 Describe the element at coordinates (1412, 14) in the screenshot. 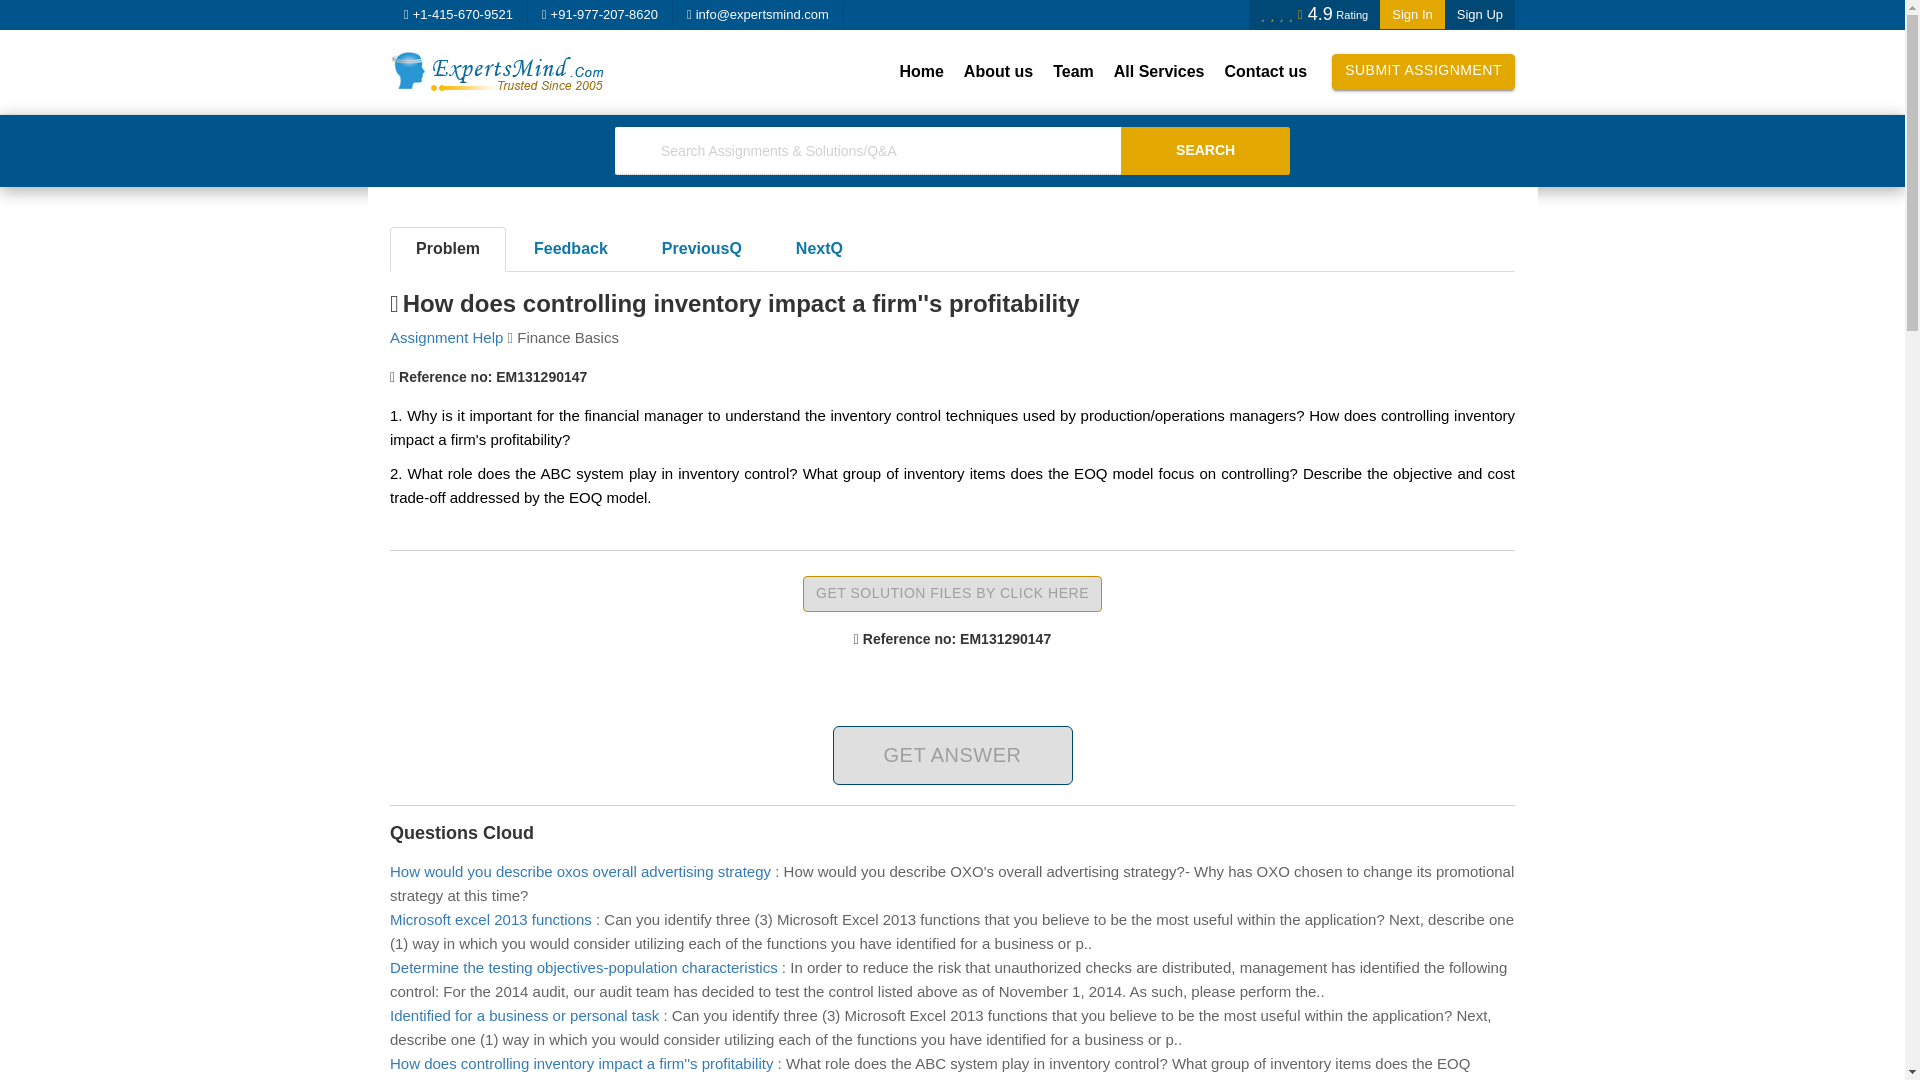

I see `Sign In` at that location.